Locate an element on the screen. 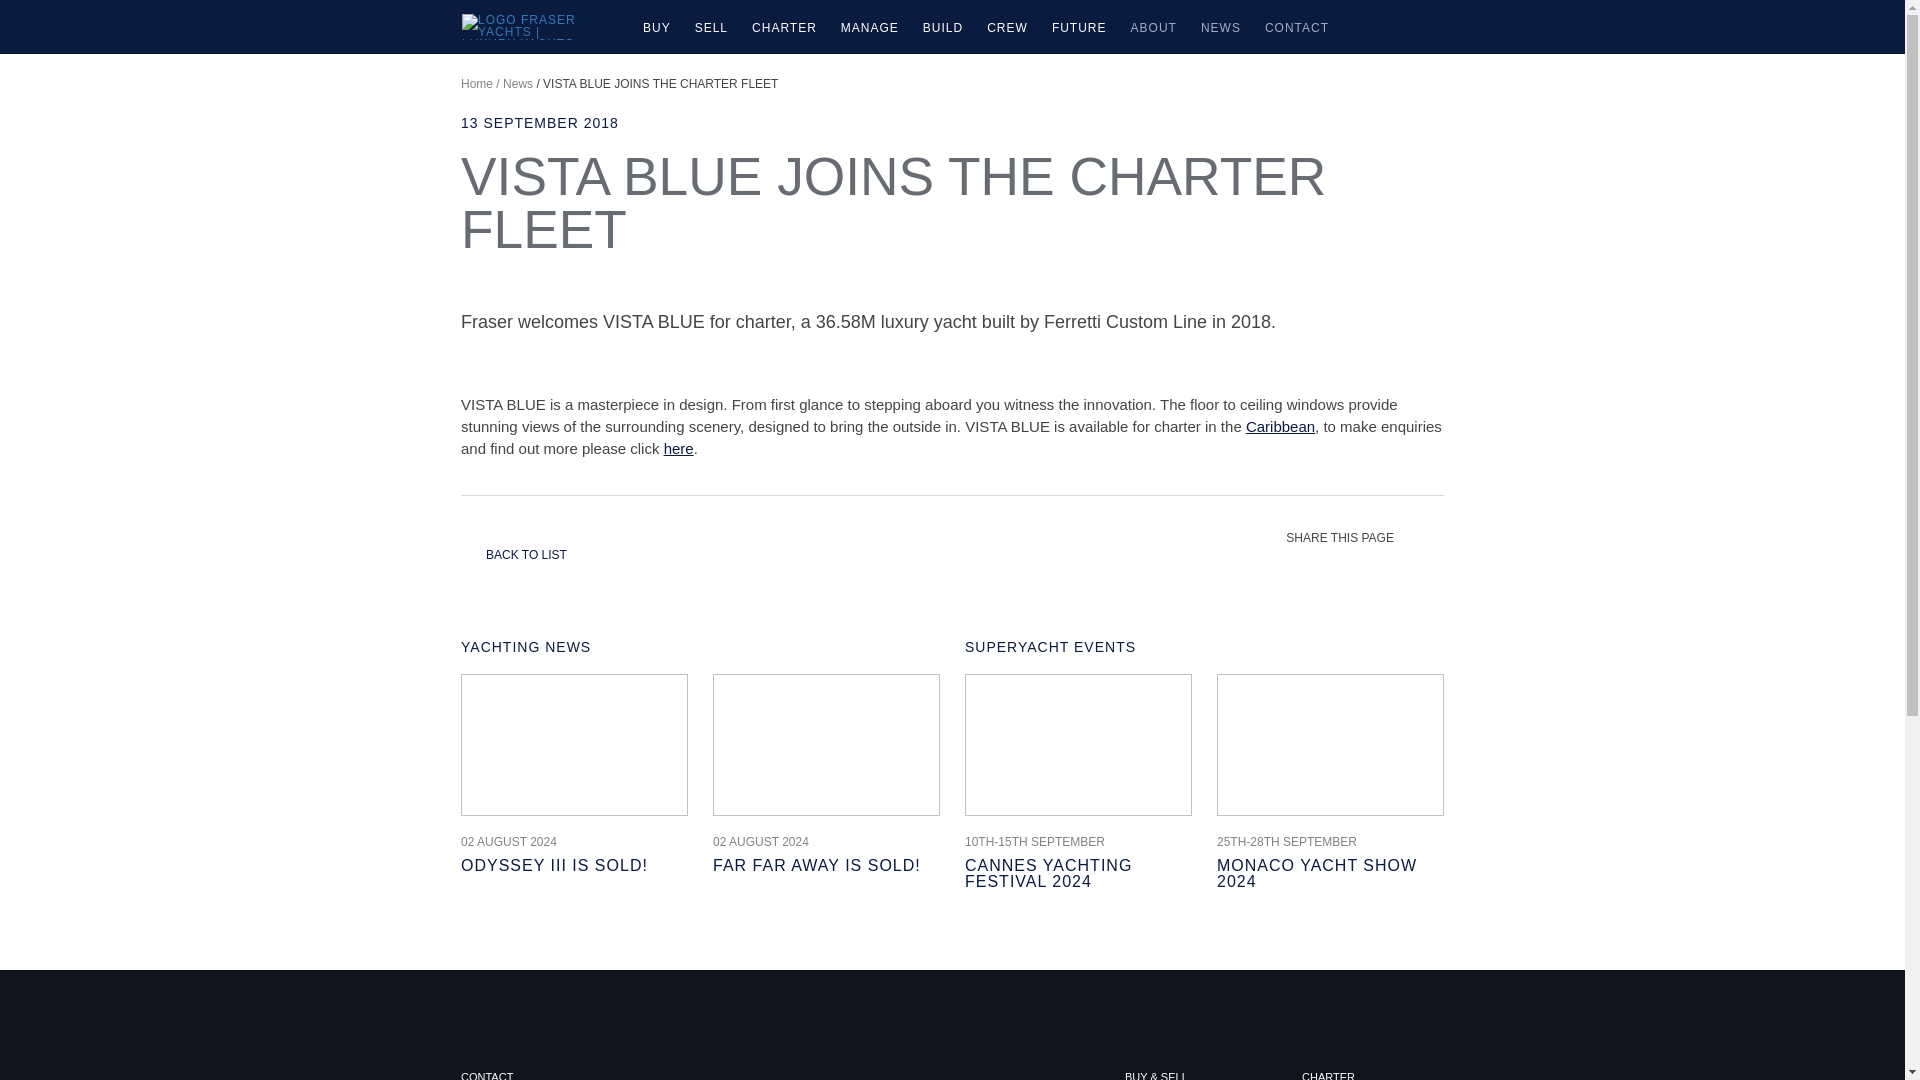  YouTube is located at coordinates (1384, 1006).